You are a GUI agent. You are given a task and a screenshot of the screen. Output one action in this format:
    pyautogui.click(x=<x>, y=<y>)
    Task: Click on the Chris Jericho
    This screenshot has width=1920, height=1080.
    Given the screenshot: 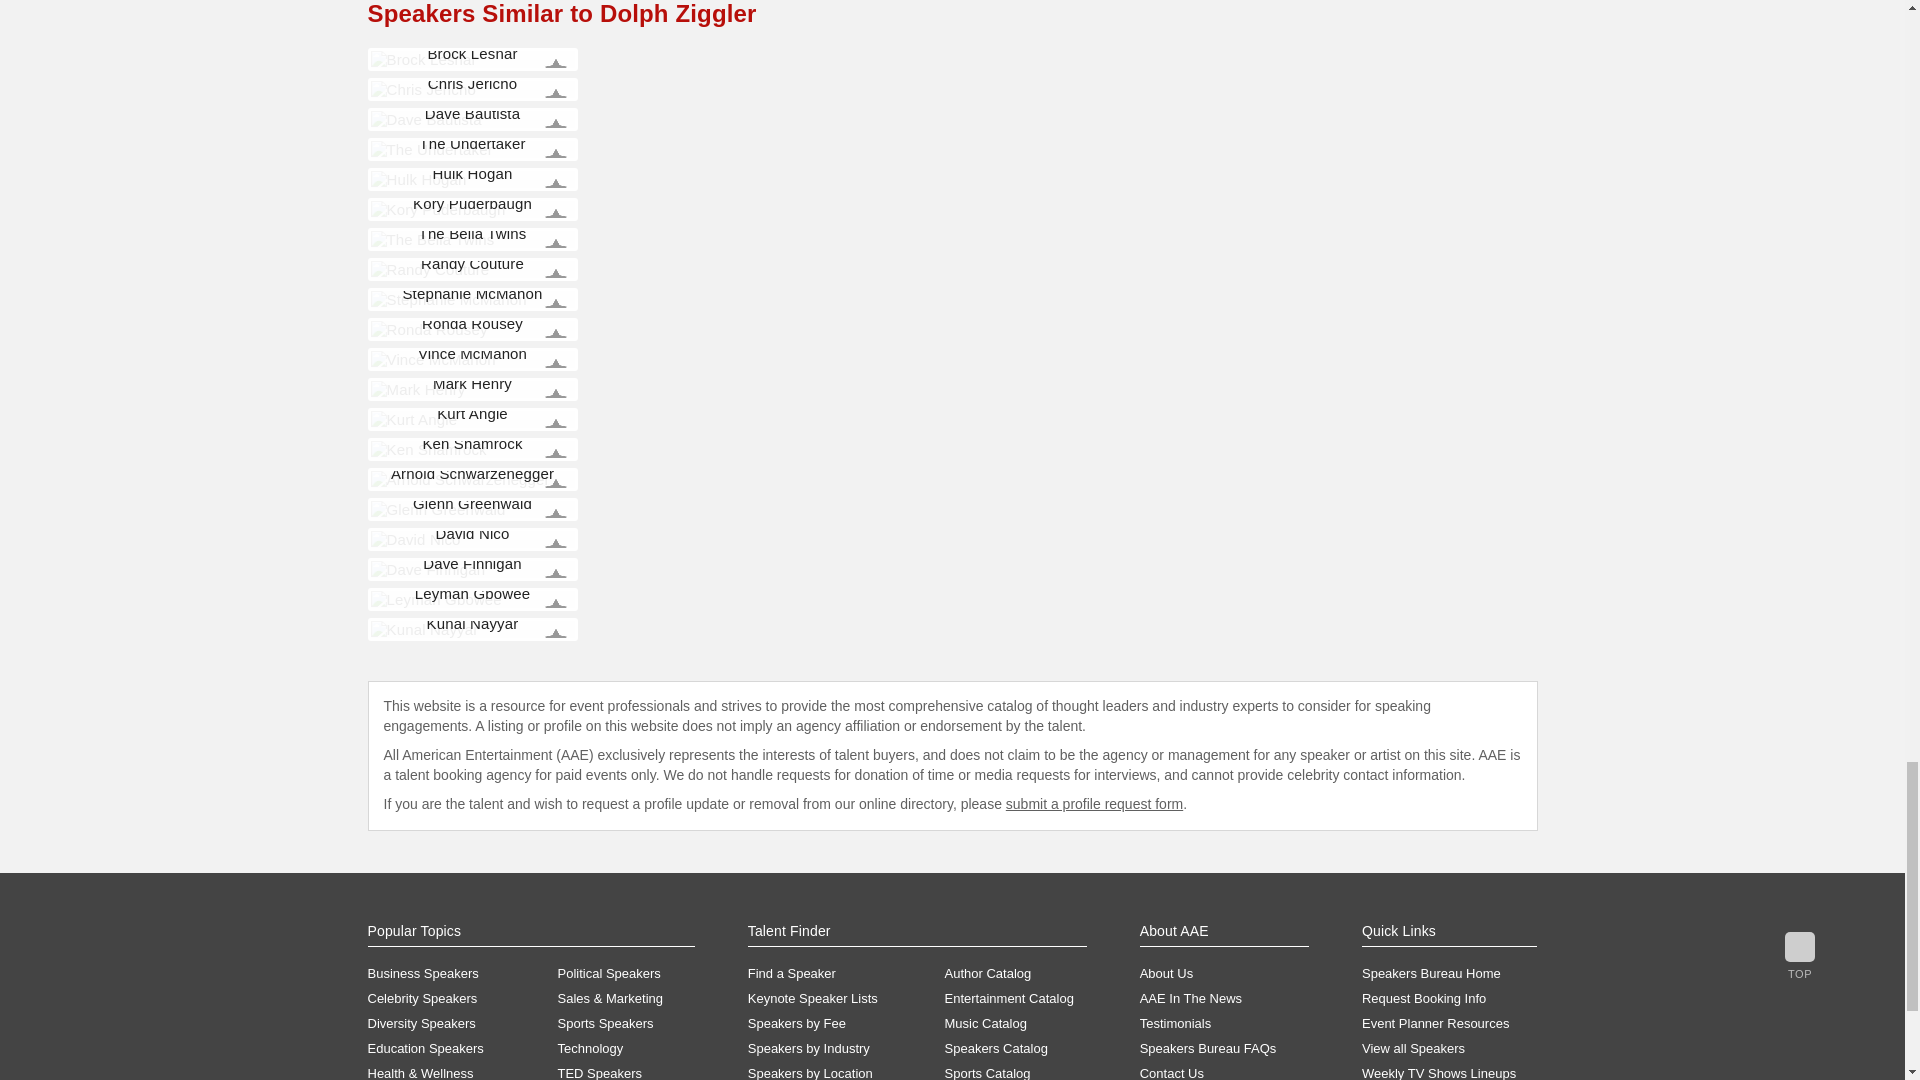 What is the action you would take?
    pyautogui.click(x=422, y=90)
    